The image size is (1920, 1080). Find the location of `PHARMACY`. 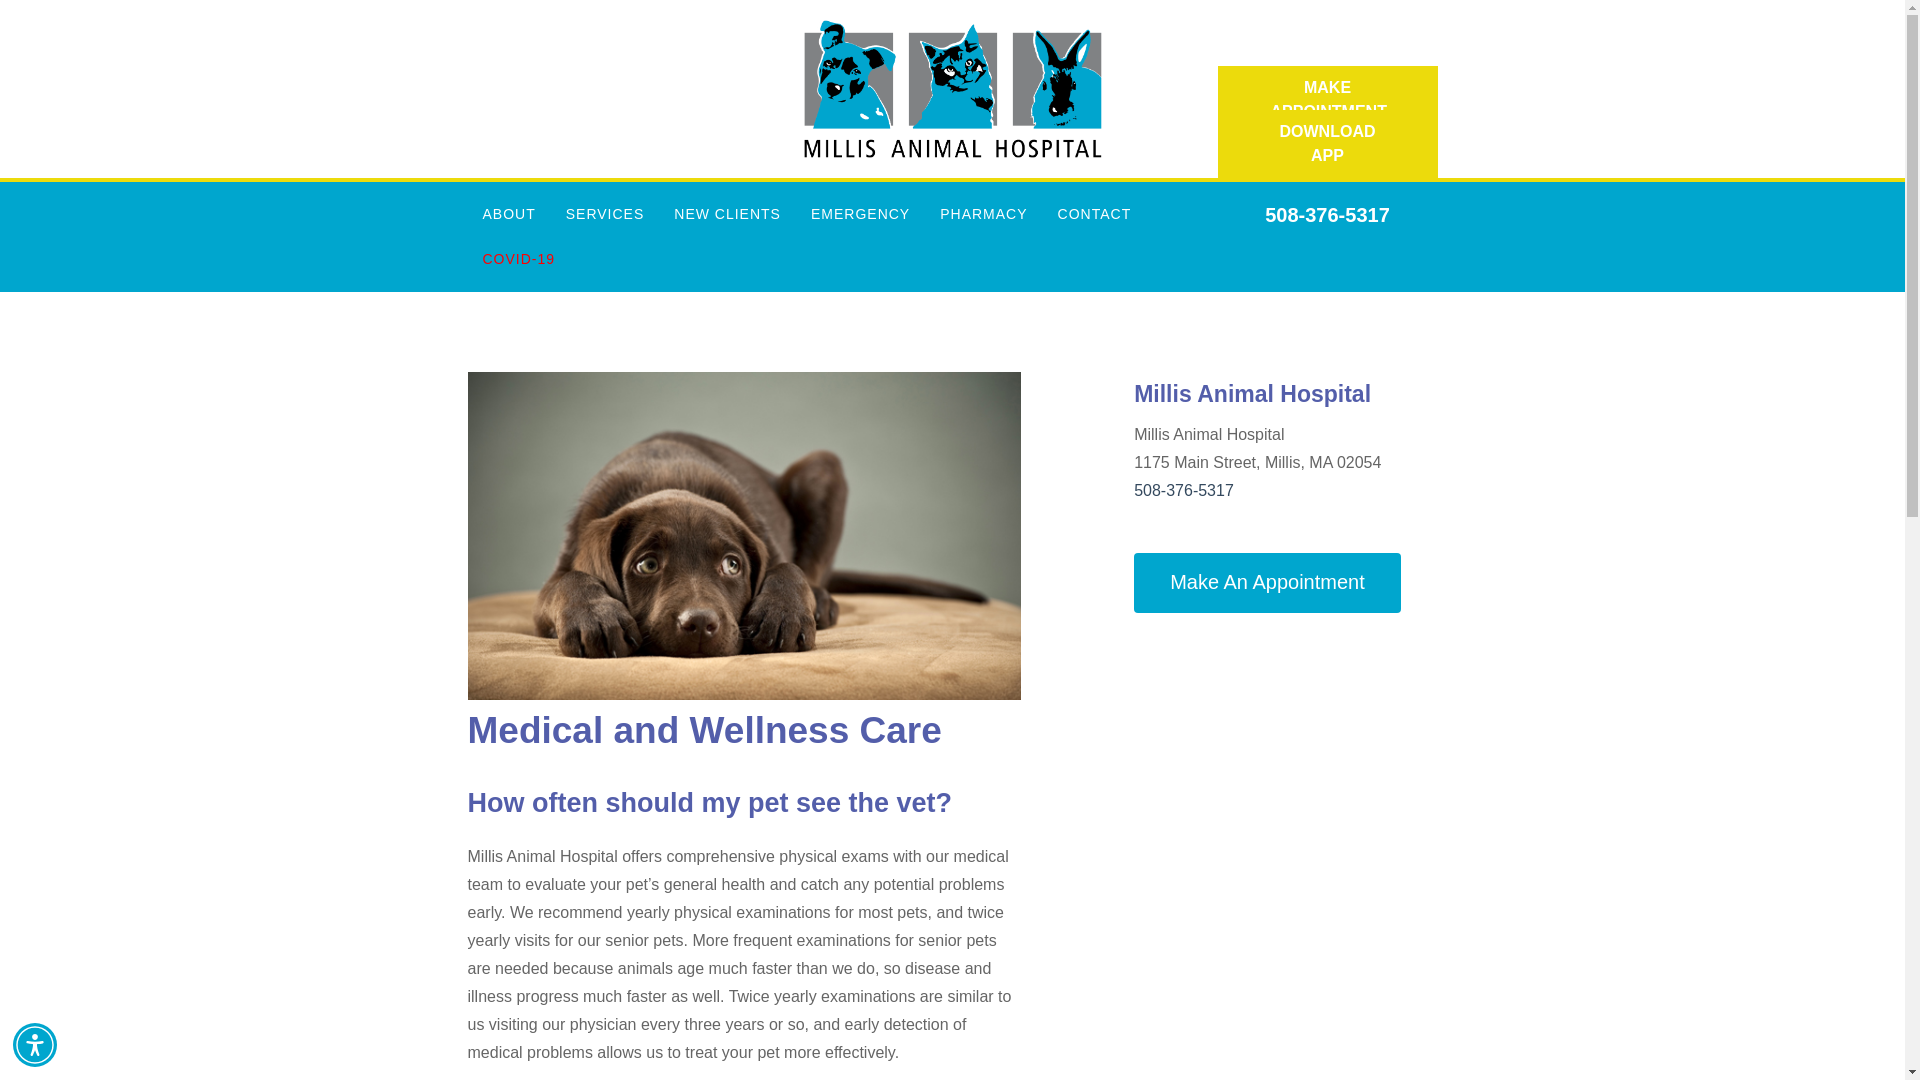

PHARMACY is located at coordinates (984, 214).